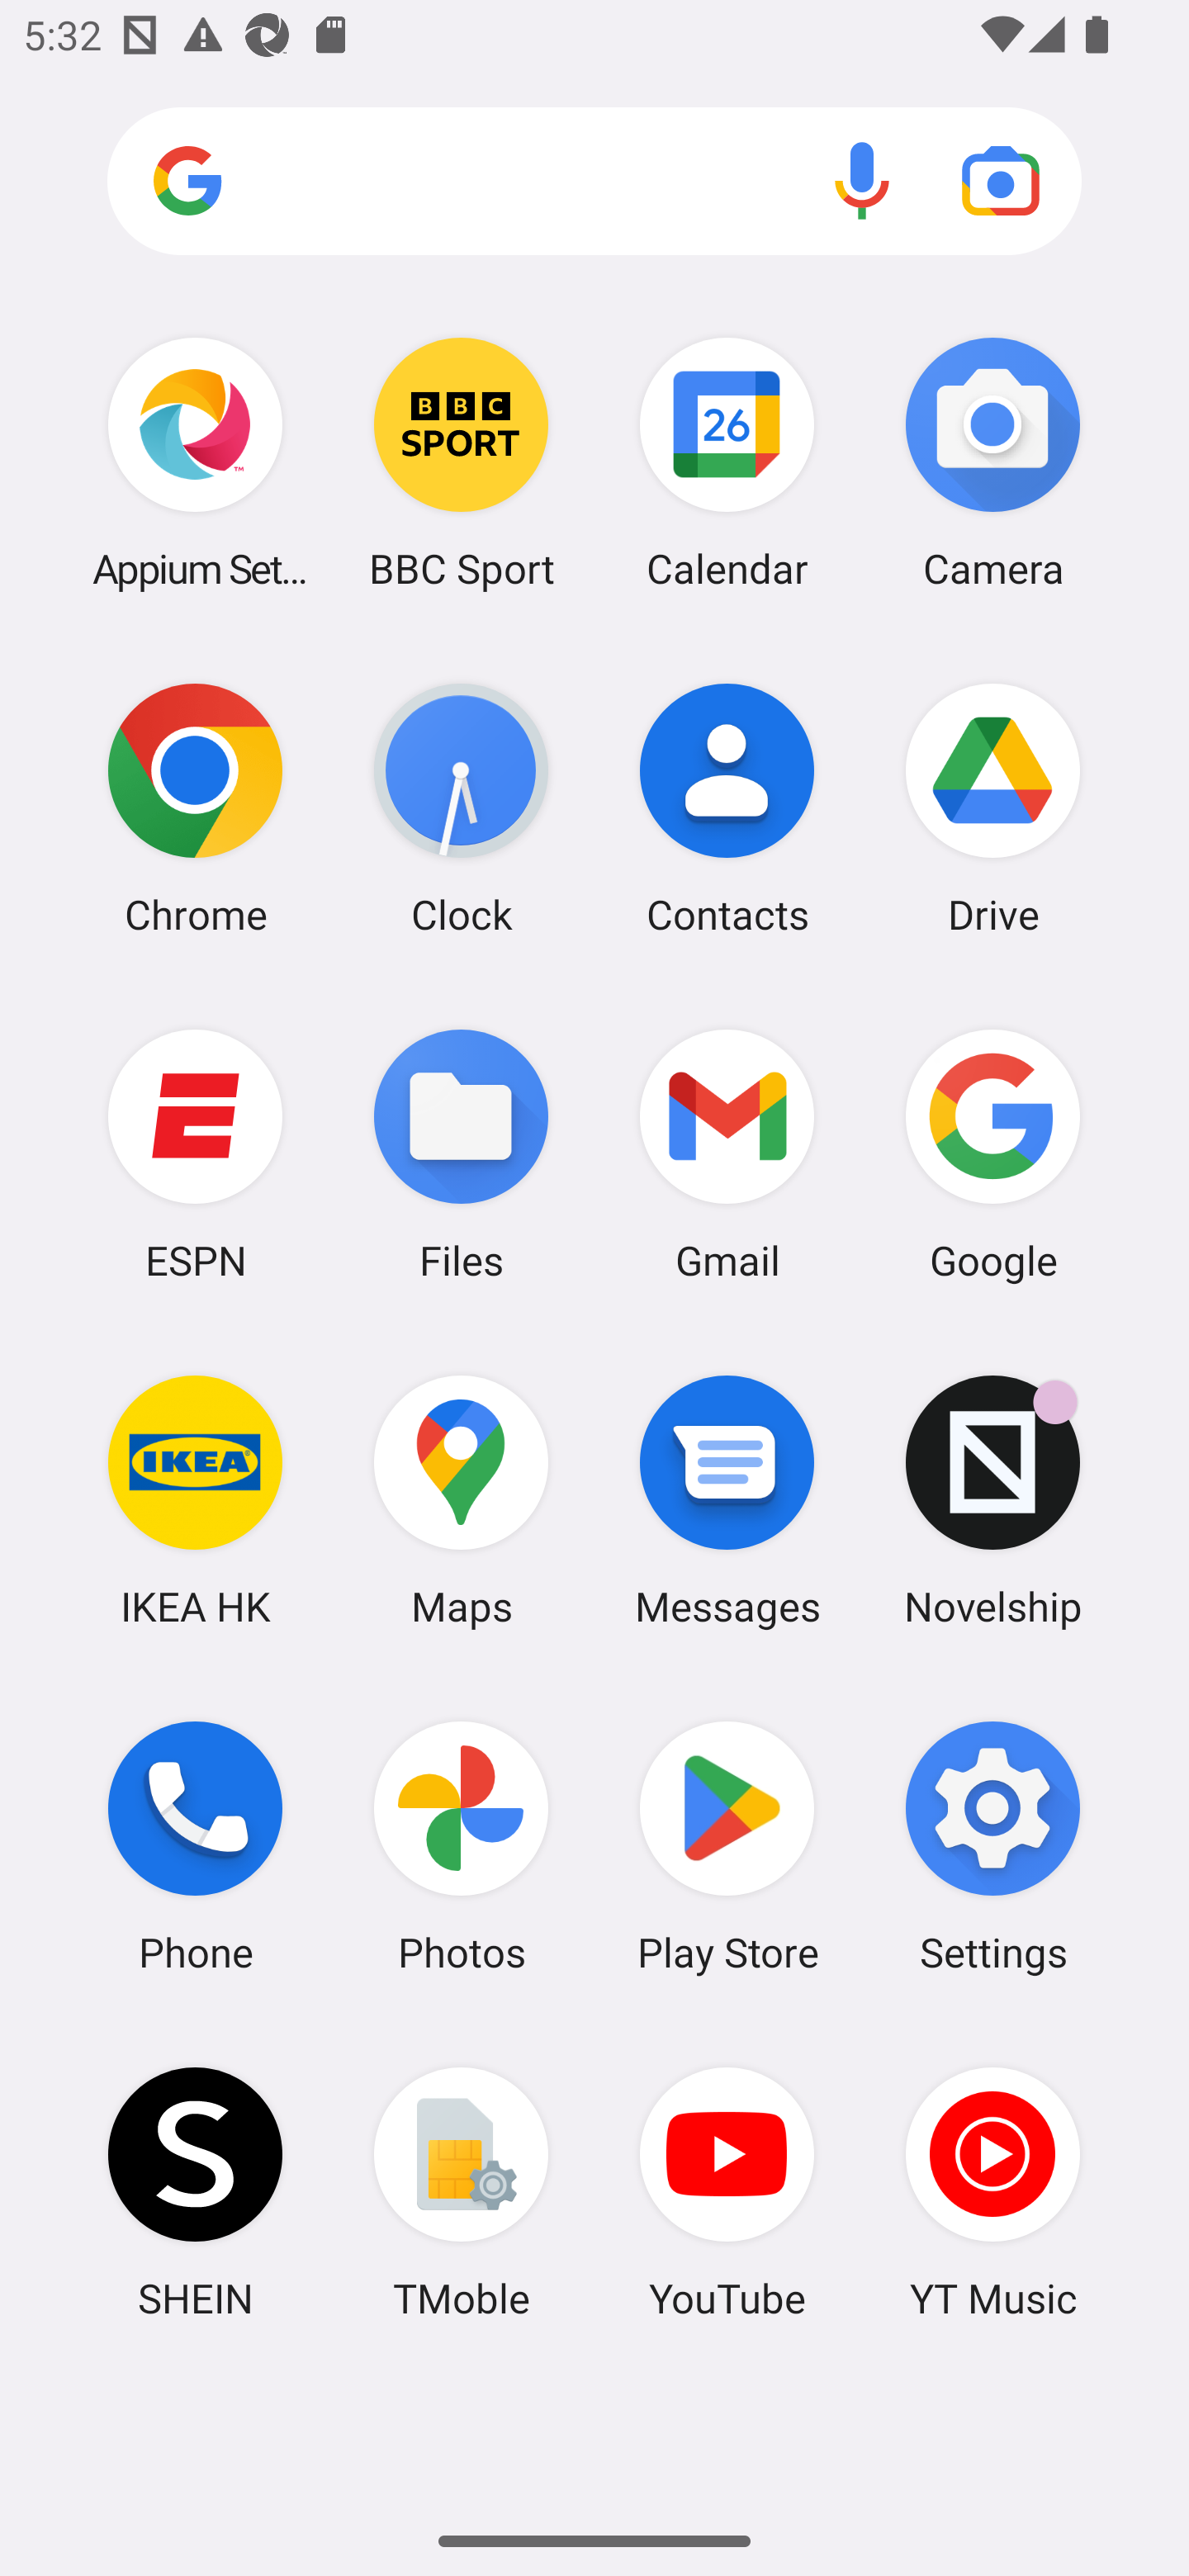 The width and height of the screenshot is (1189, 2576). I want to click on YouTube, so click(727, 2192).